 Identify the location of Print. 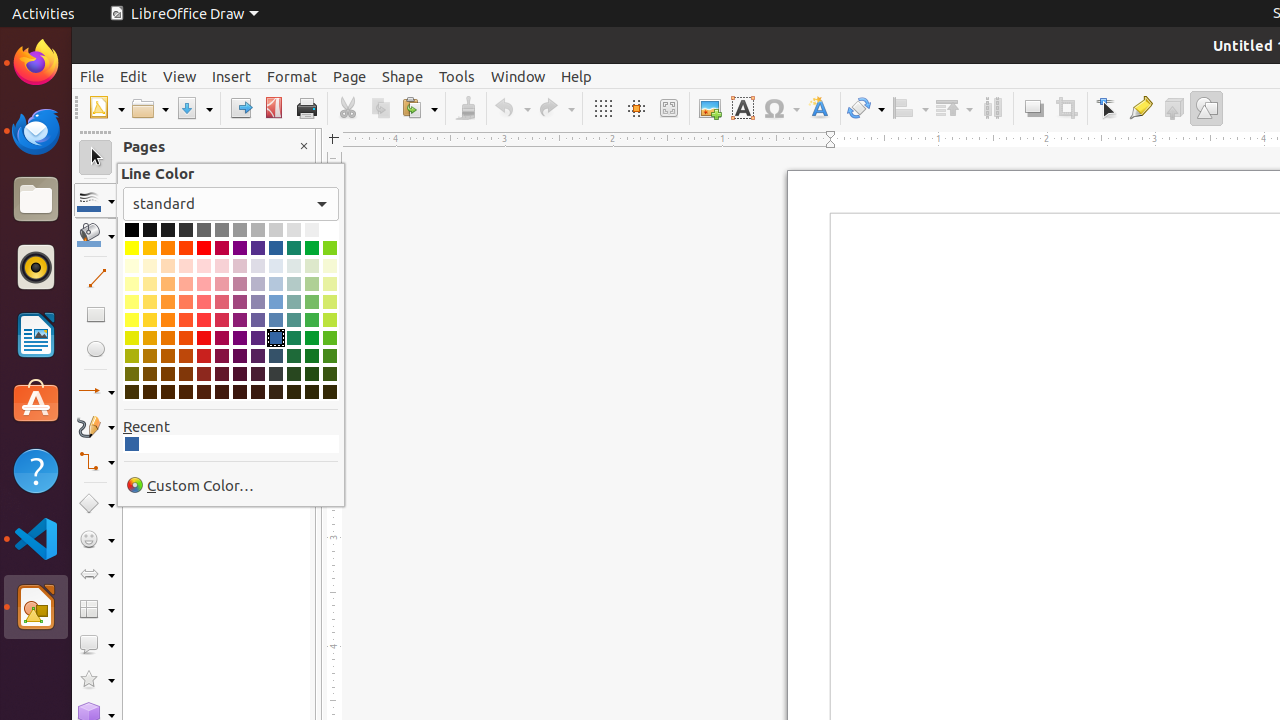
(306, 108).